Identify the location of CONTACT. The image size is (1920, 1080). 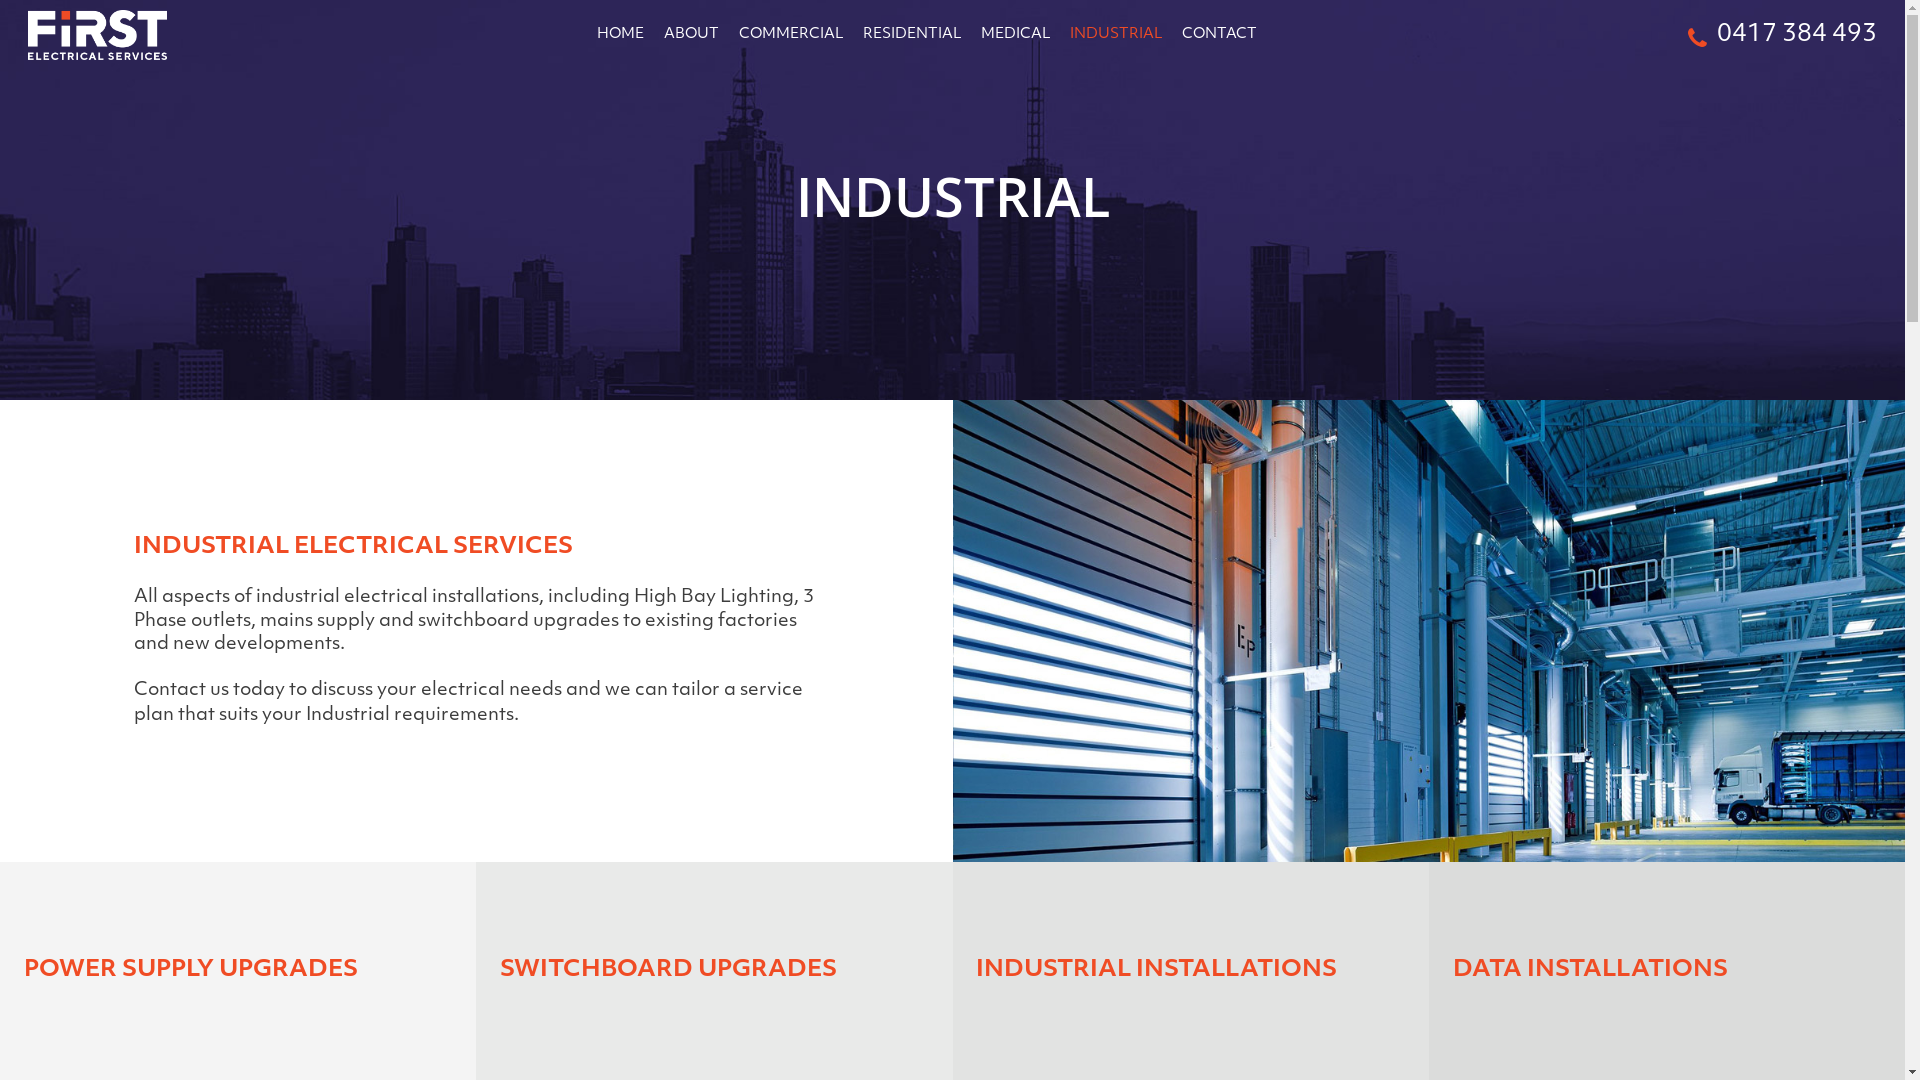
(1220, 35).